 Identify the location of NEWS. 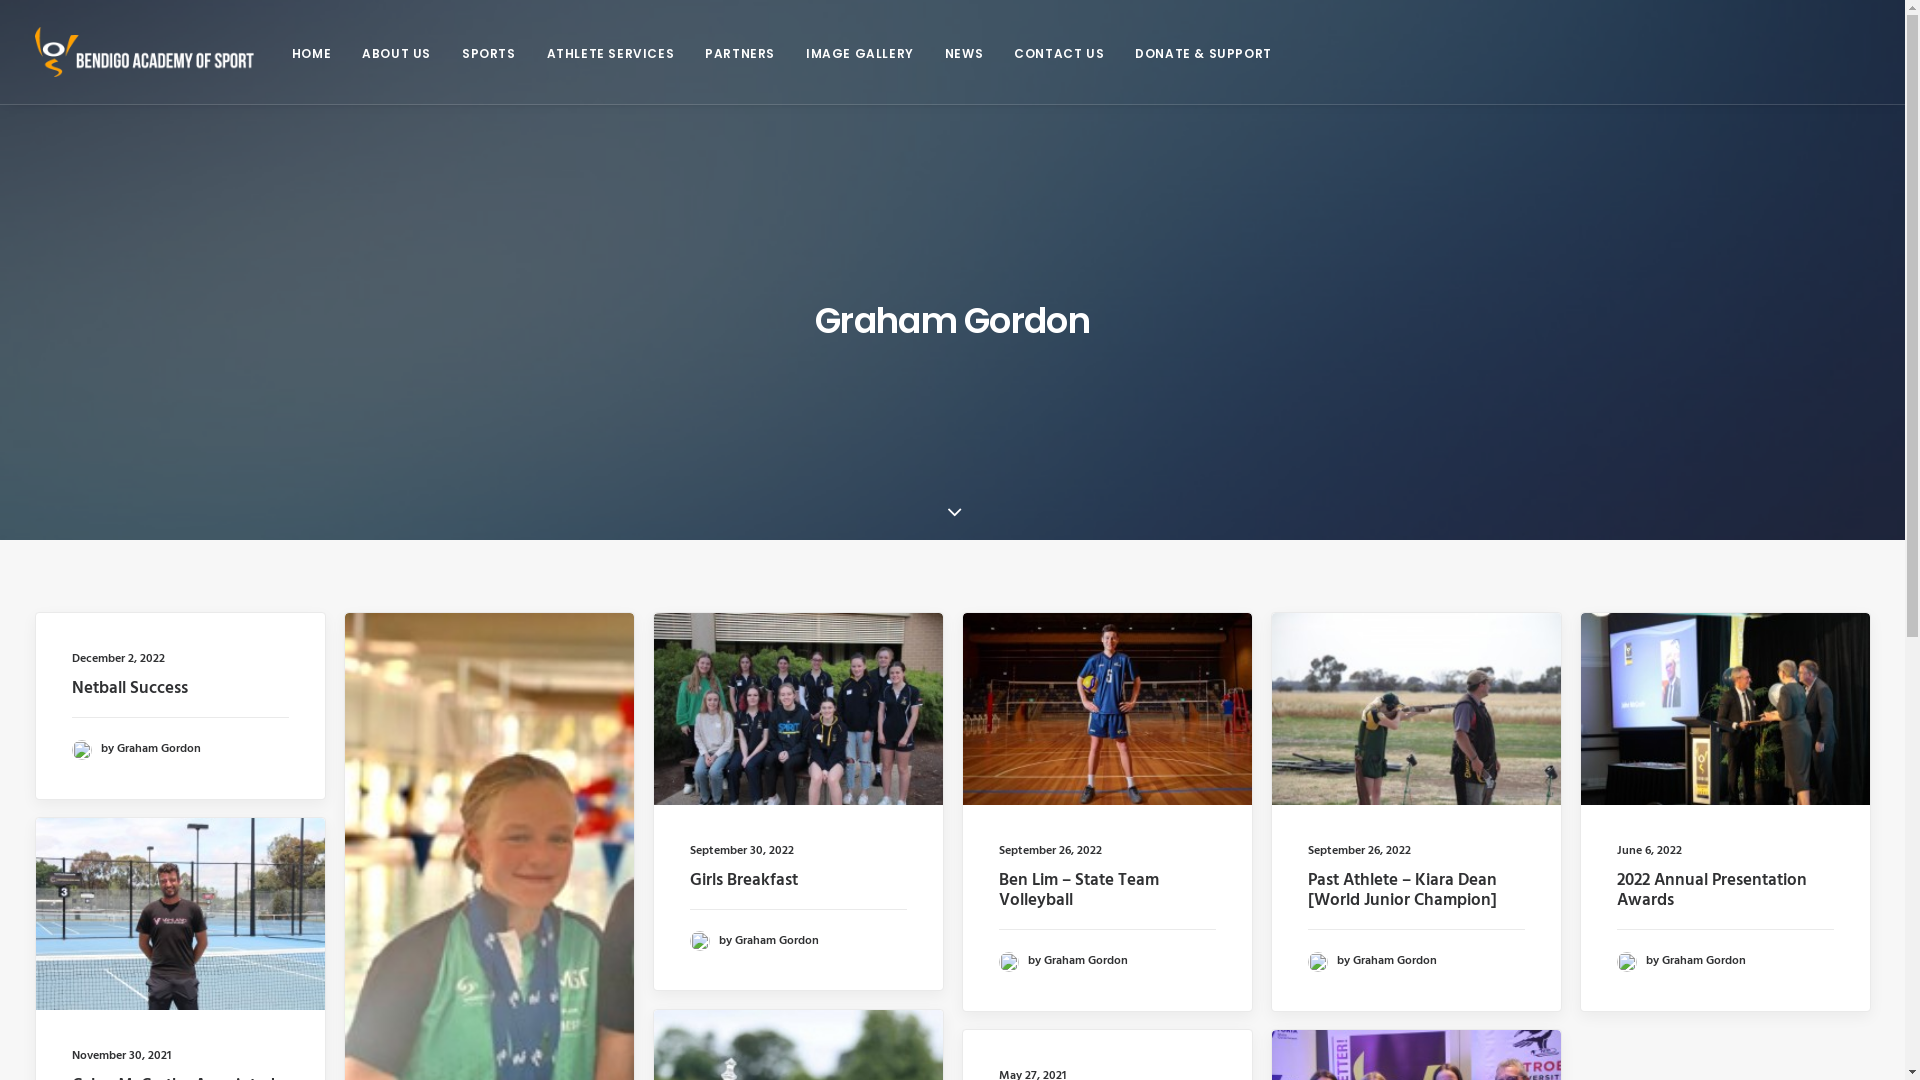
(964, 52).